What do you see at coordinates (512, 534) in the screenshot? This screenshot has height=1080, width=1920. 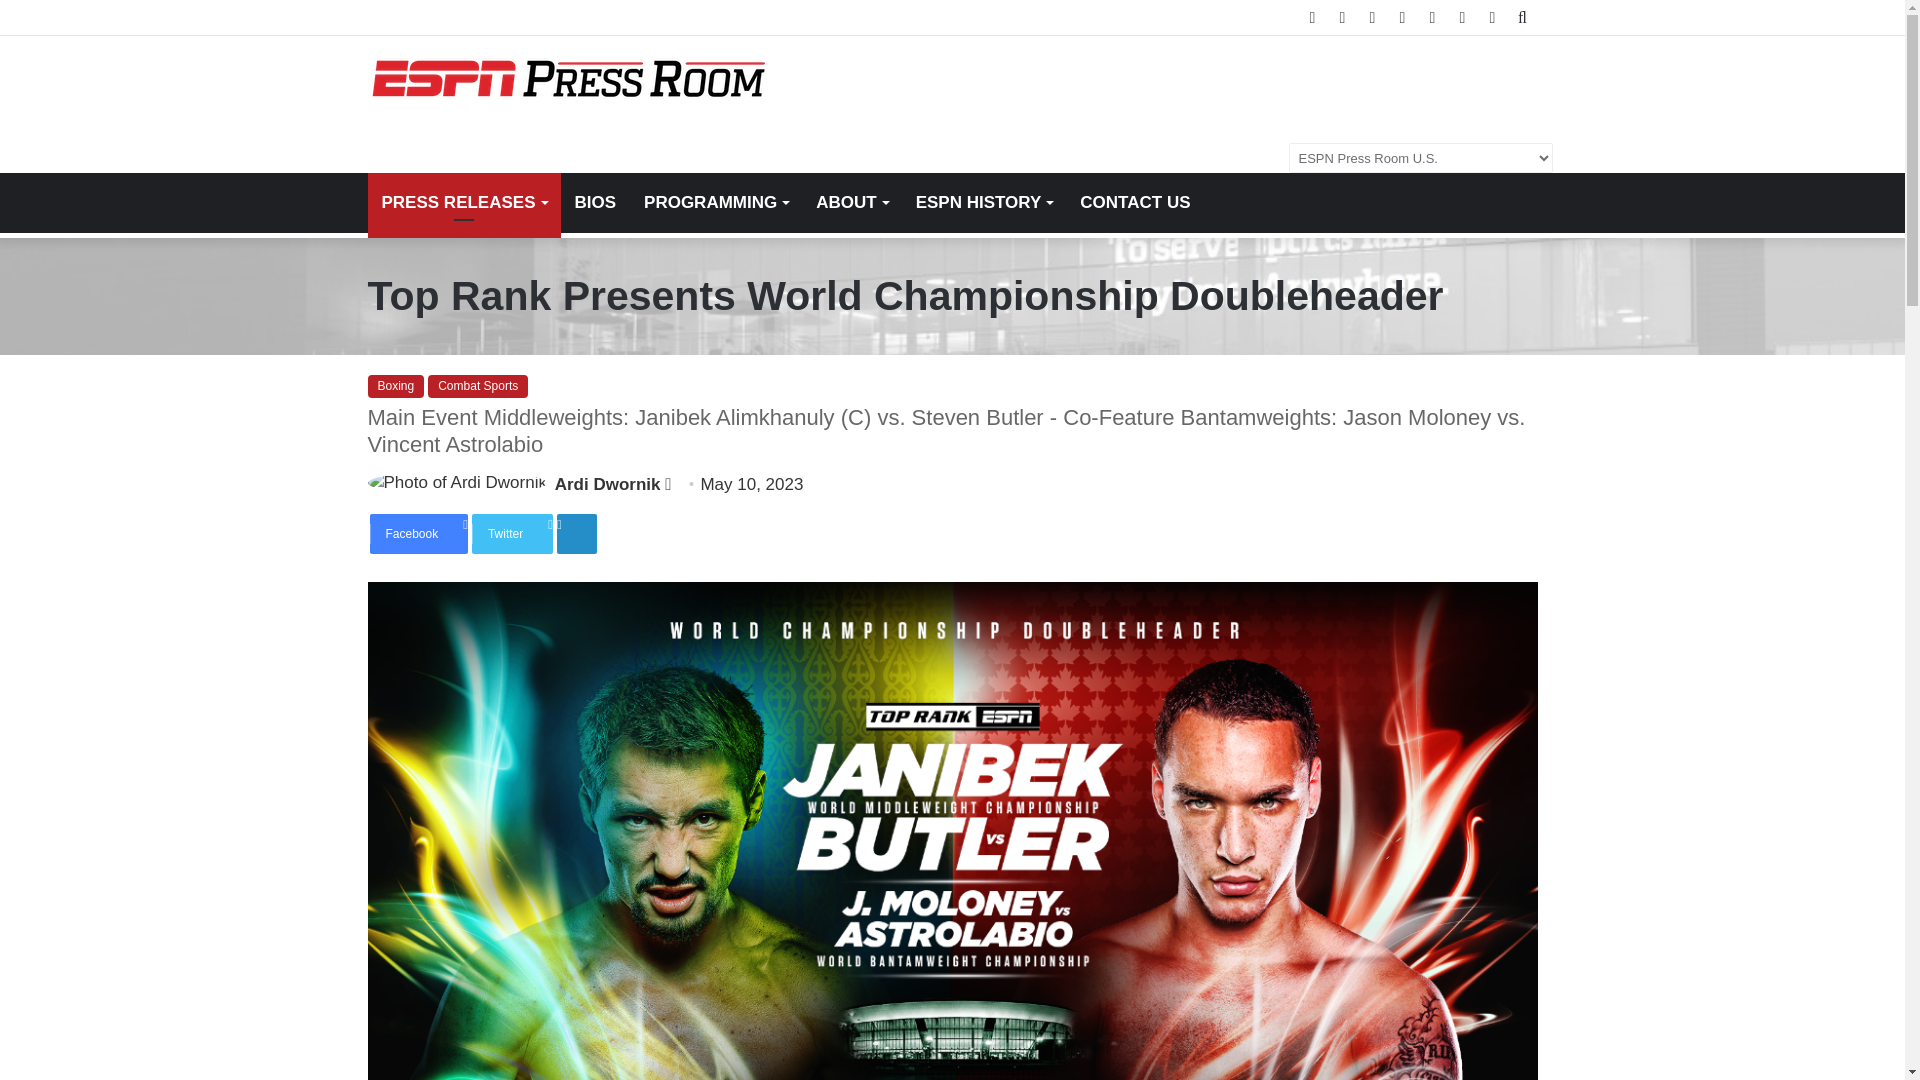 I see `Twitter` at bounding box center [512, 534].